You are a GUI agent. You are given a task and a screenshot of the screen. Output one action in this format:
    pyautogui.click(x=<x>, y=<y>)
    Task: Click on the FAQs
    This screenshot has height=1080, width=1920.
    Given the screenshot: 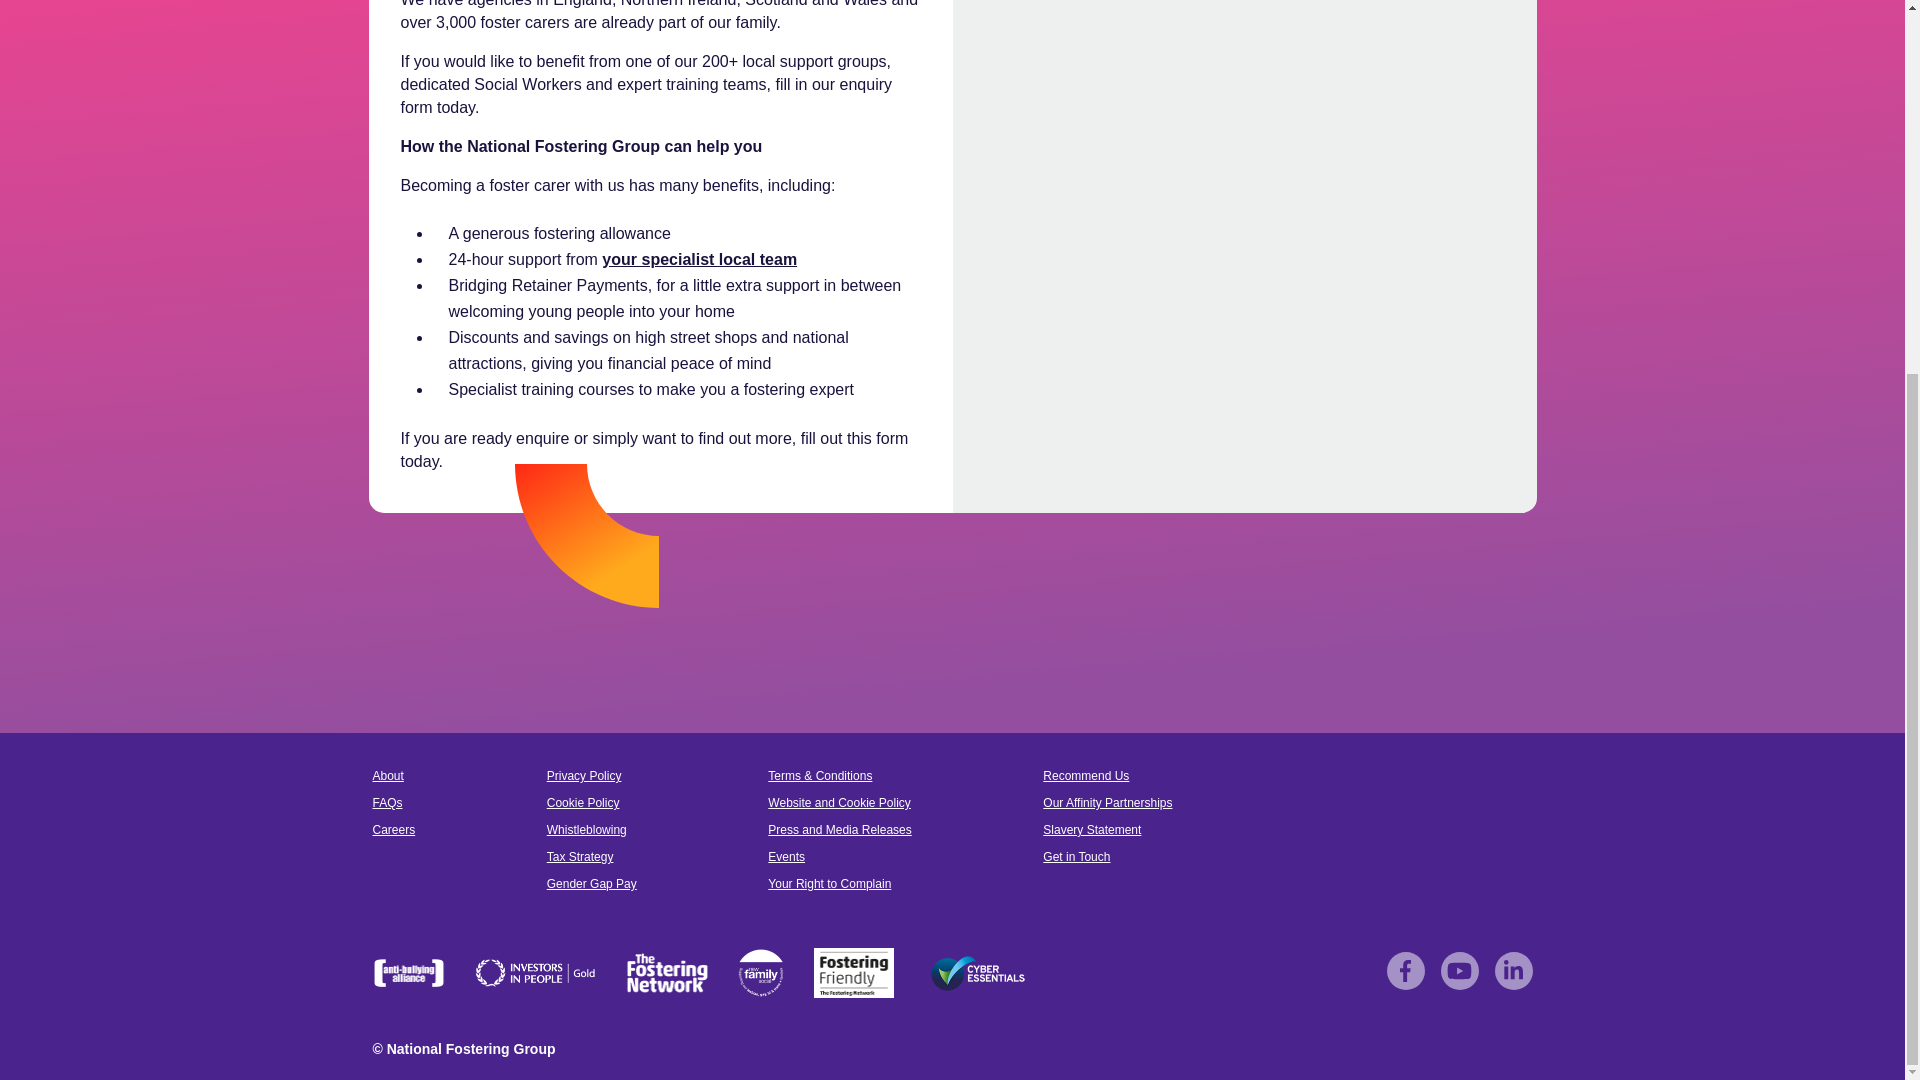 What is the action you would take?
    pyautogui.click(x=386, y=802)
    